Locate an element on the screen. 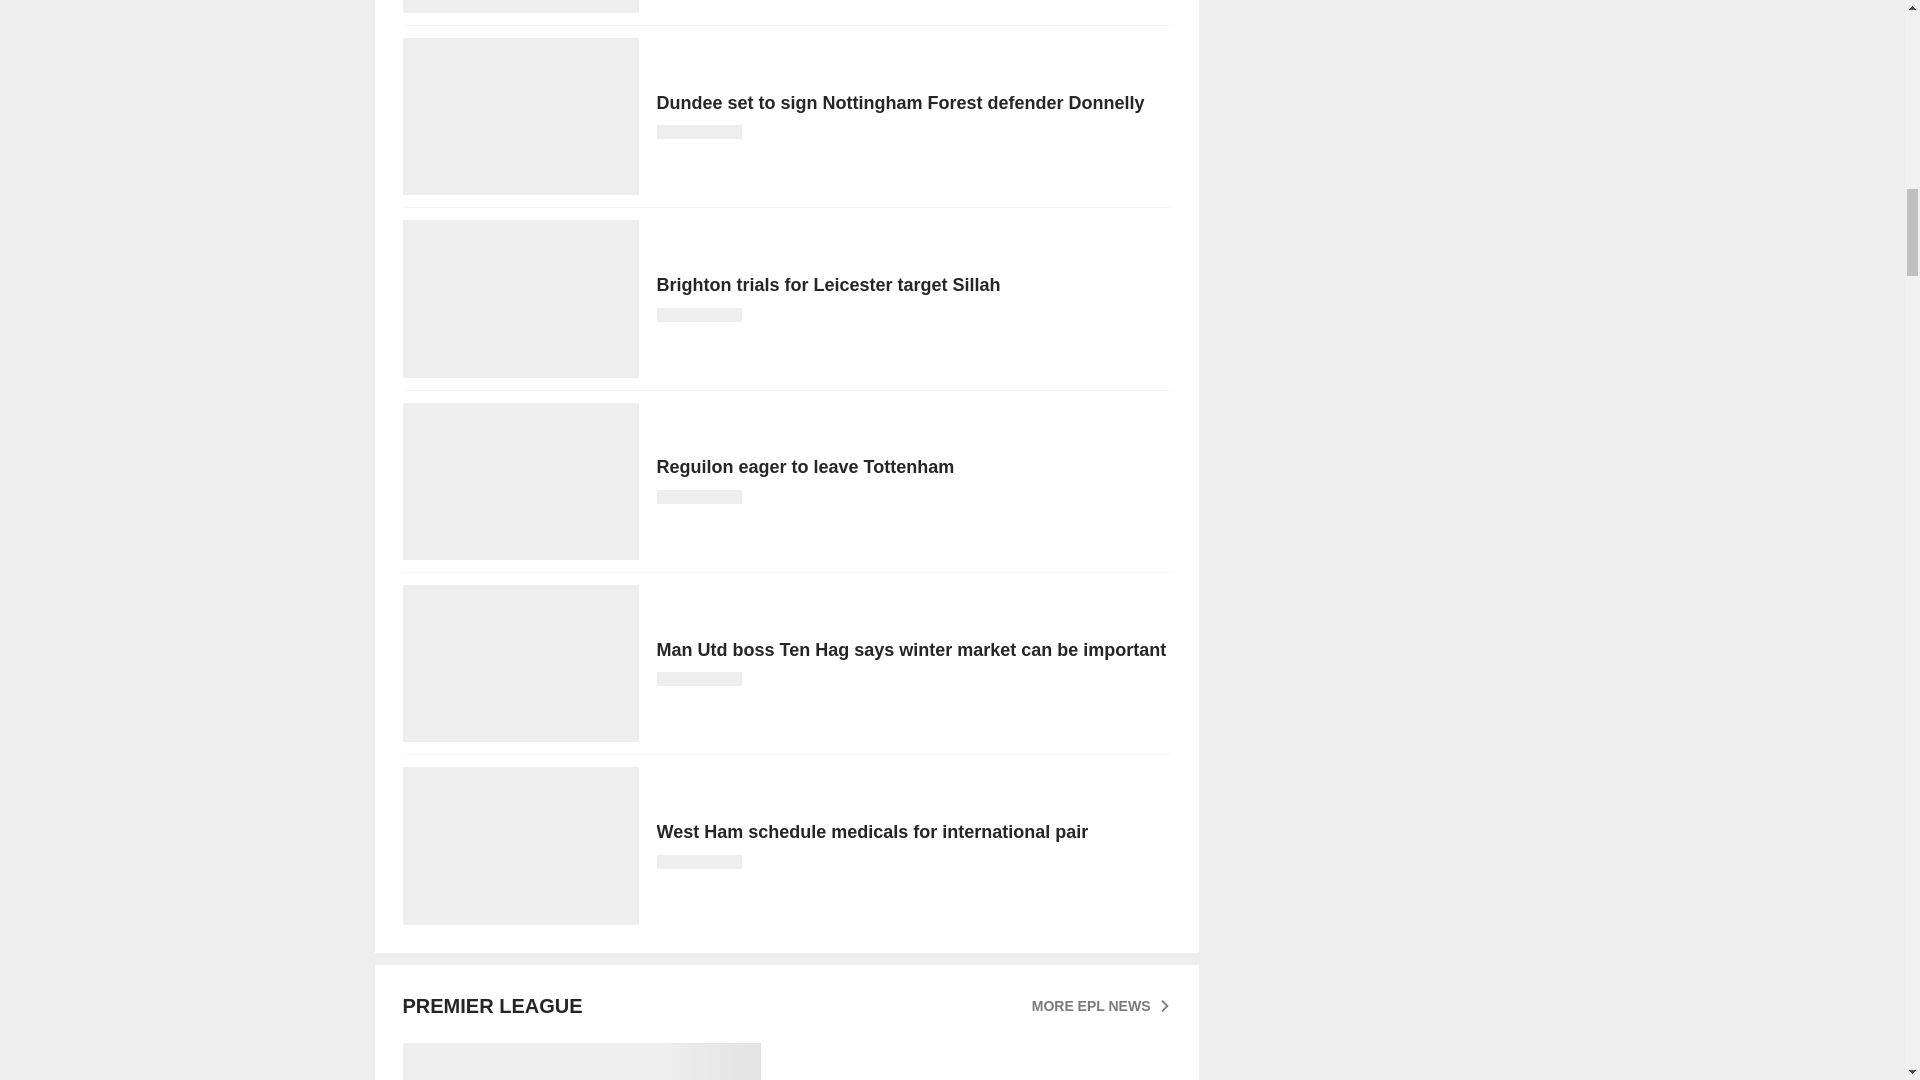 The image size is (1920, 1080). Man Utd boss Ten Hag says winter market can be important is located at coordinates (785, 663).